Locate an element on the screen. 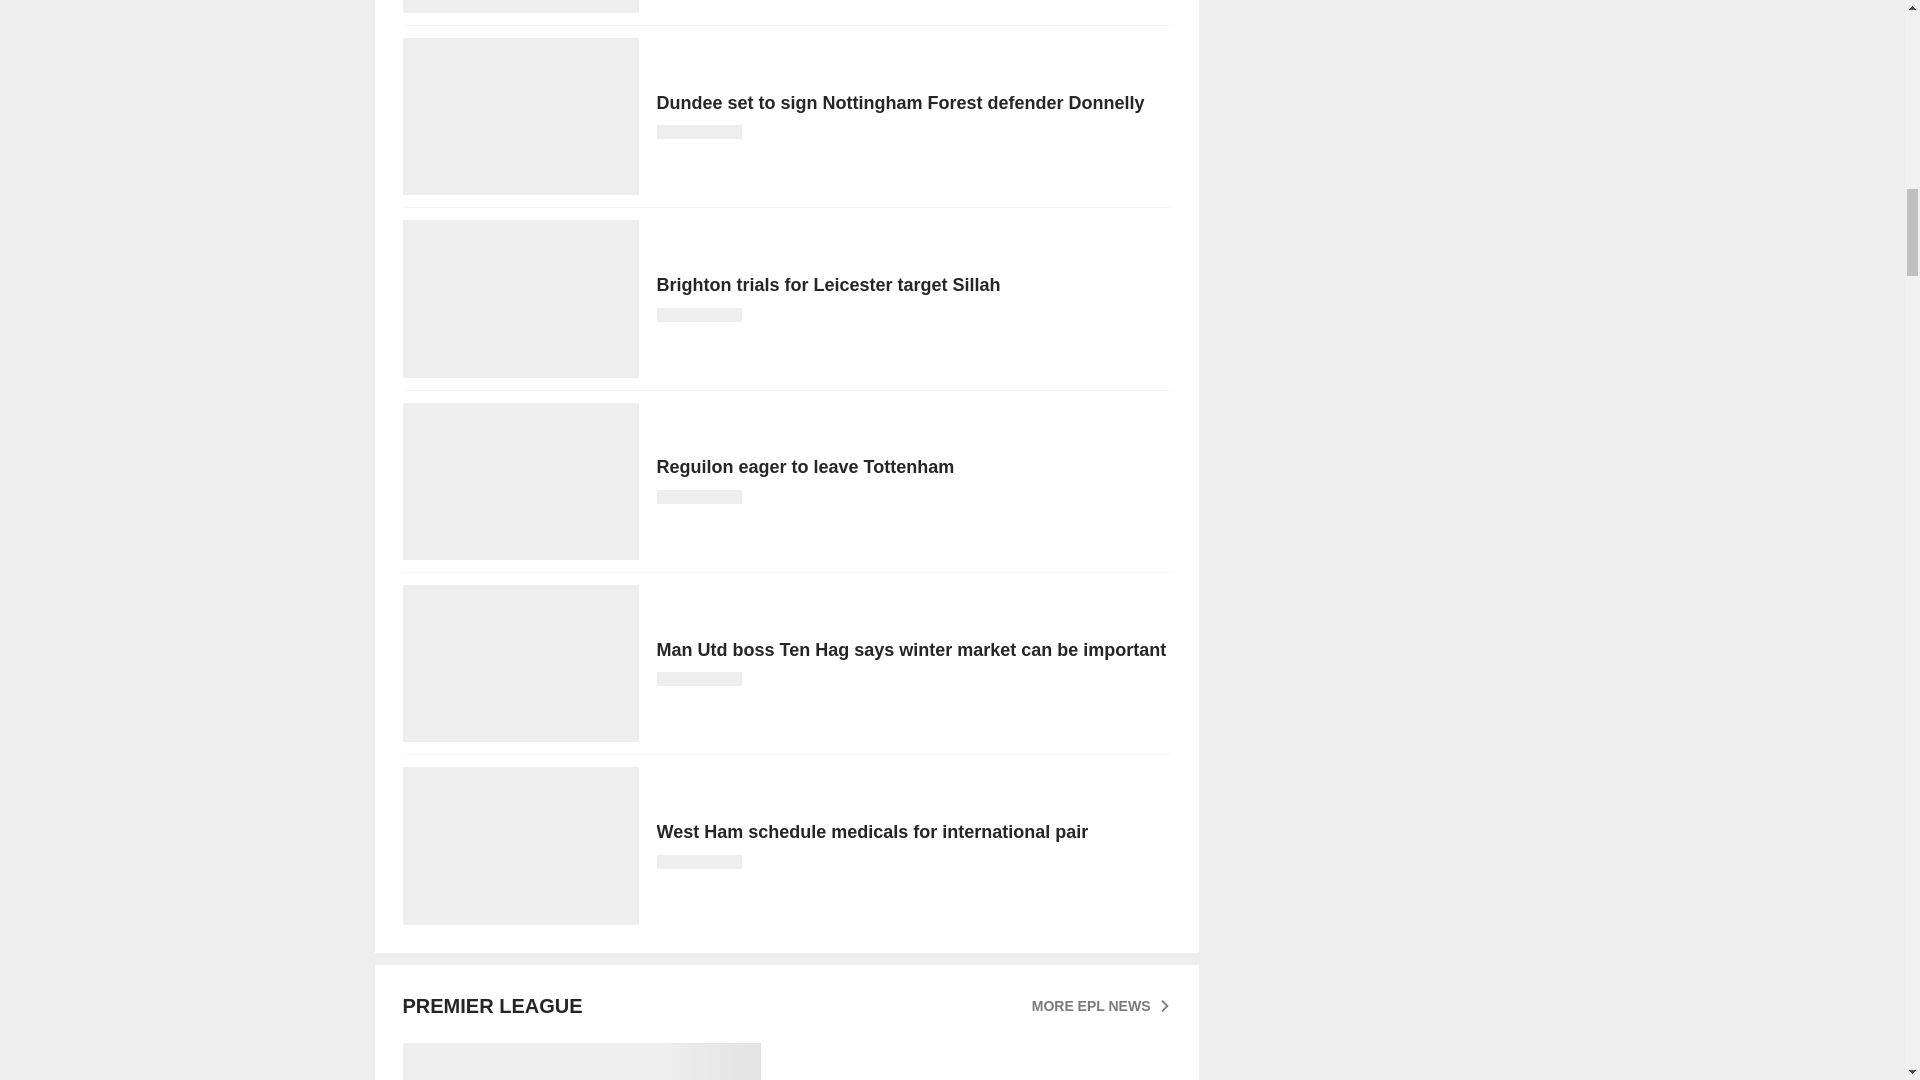 The image size is (1920, 1080). Man Utd boss Ten Hag says winter market can be important is located at coordinates (785, 663).